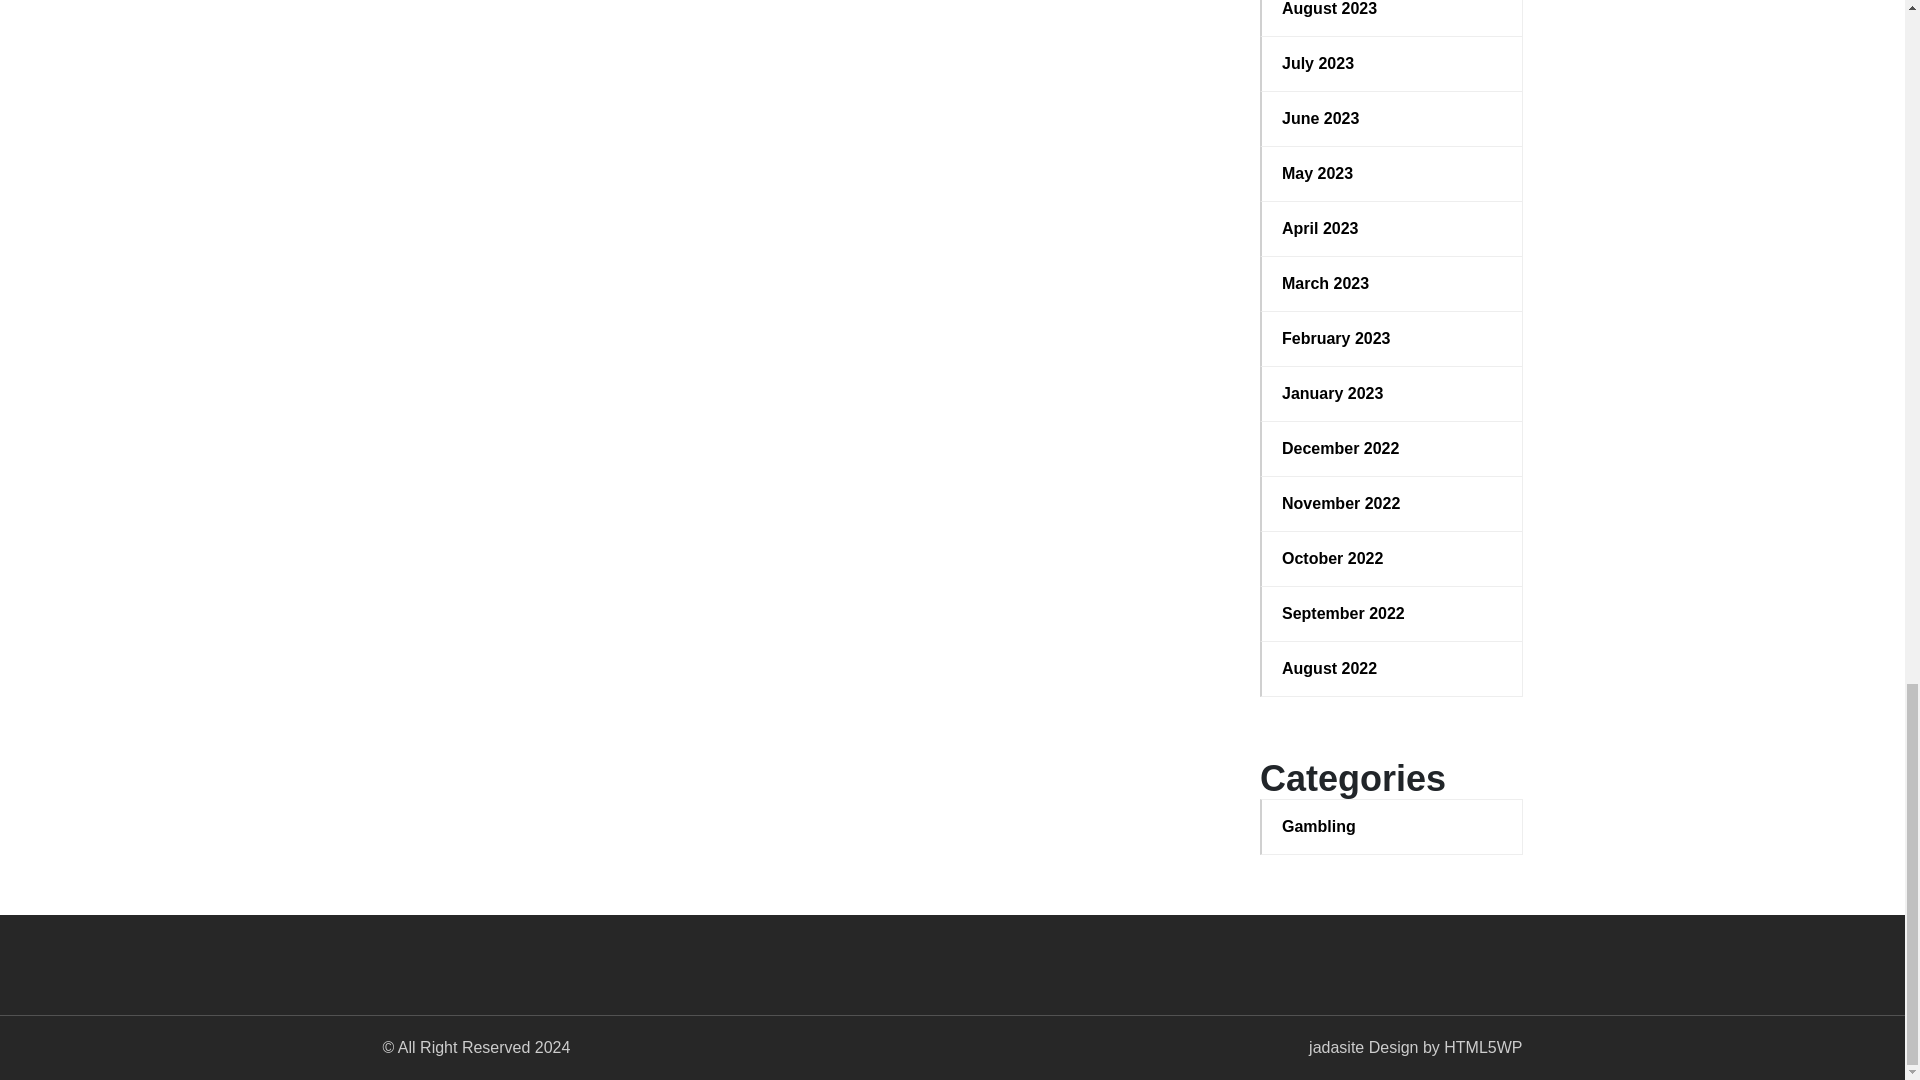 Image resolution: width=1920 pixels, height=1080 pixels. What do you see at coordinates (1392, 668) in the screenshot?
I see `August 2022` at bounding box center [1392, 668].